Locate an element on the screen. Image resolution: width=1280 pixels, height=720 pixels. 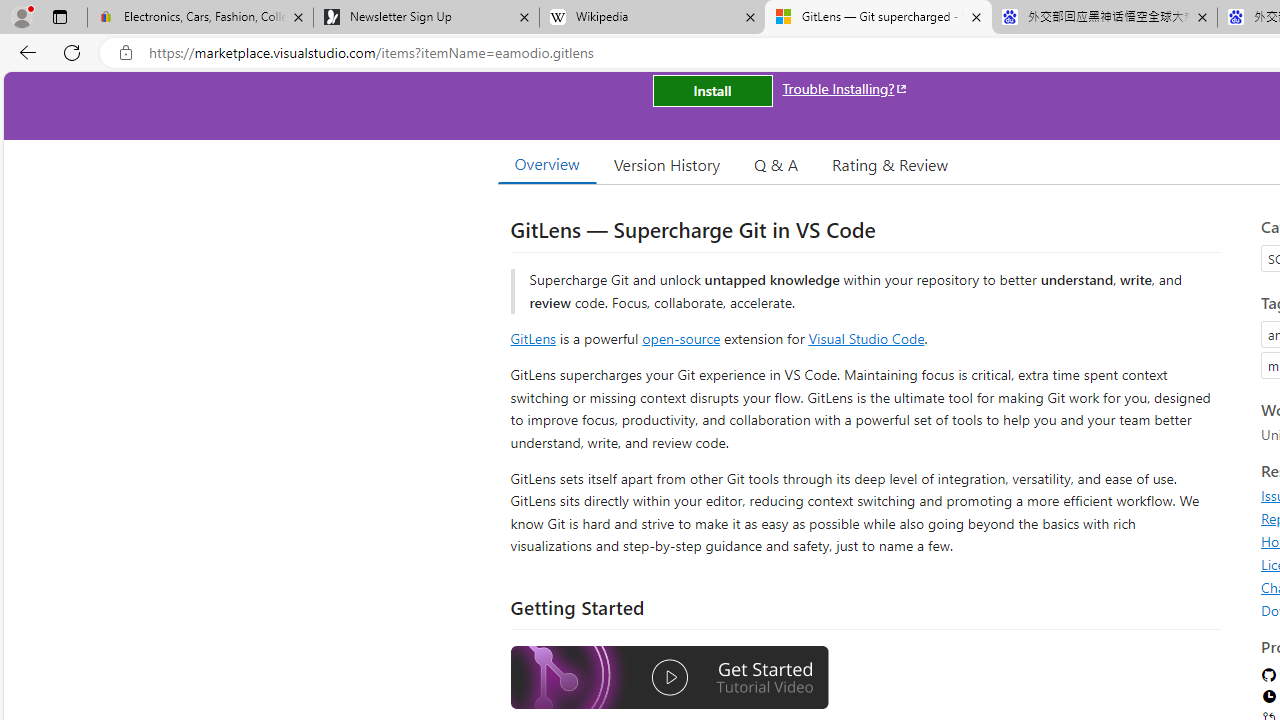
Version History is located at coordinates (667, 164).